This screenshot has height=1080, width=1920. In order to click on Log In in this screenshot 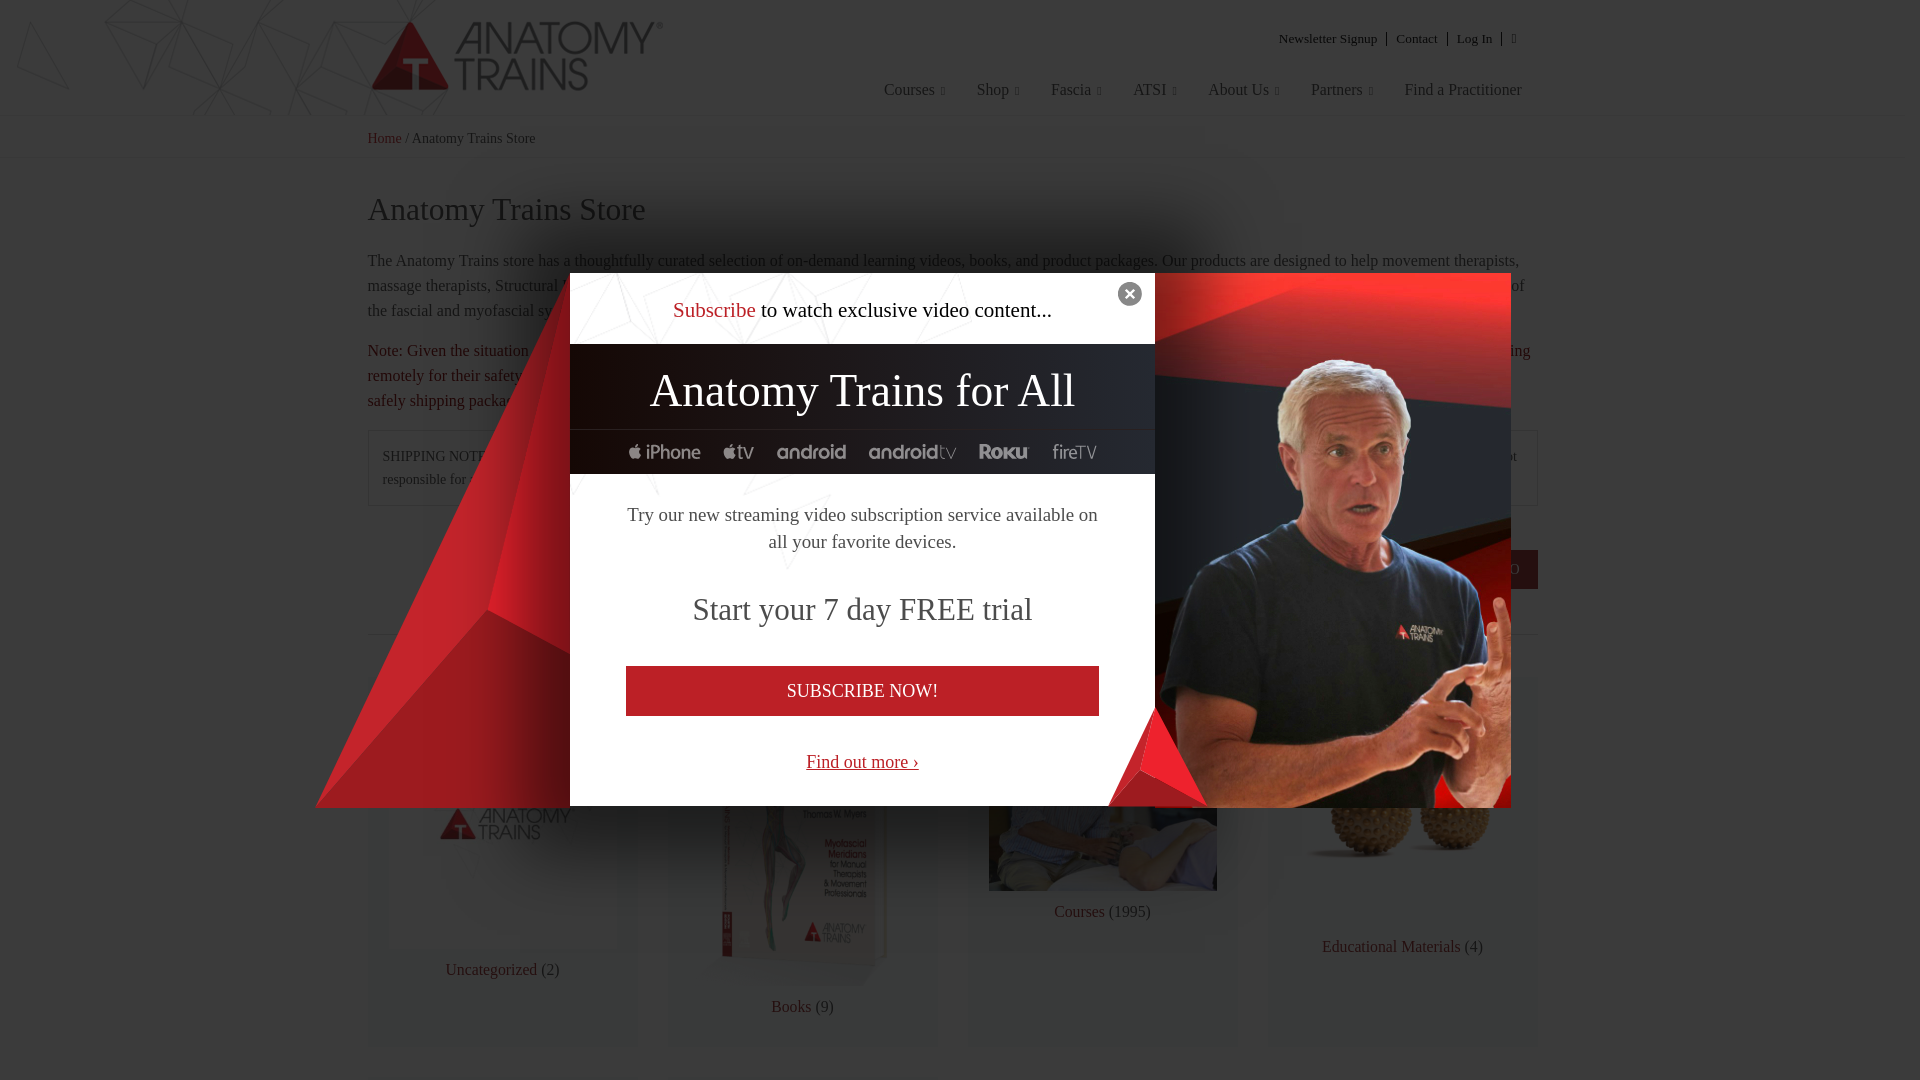, I will do `click(1474, 37)`.